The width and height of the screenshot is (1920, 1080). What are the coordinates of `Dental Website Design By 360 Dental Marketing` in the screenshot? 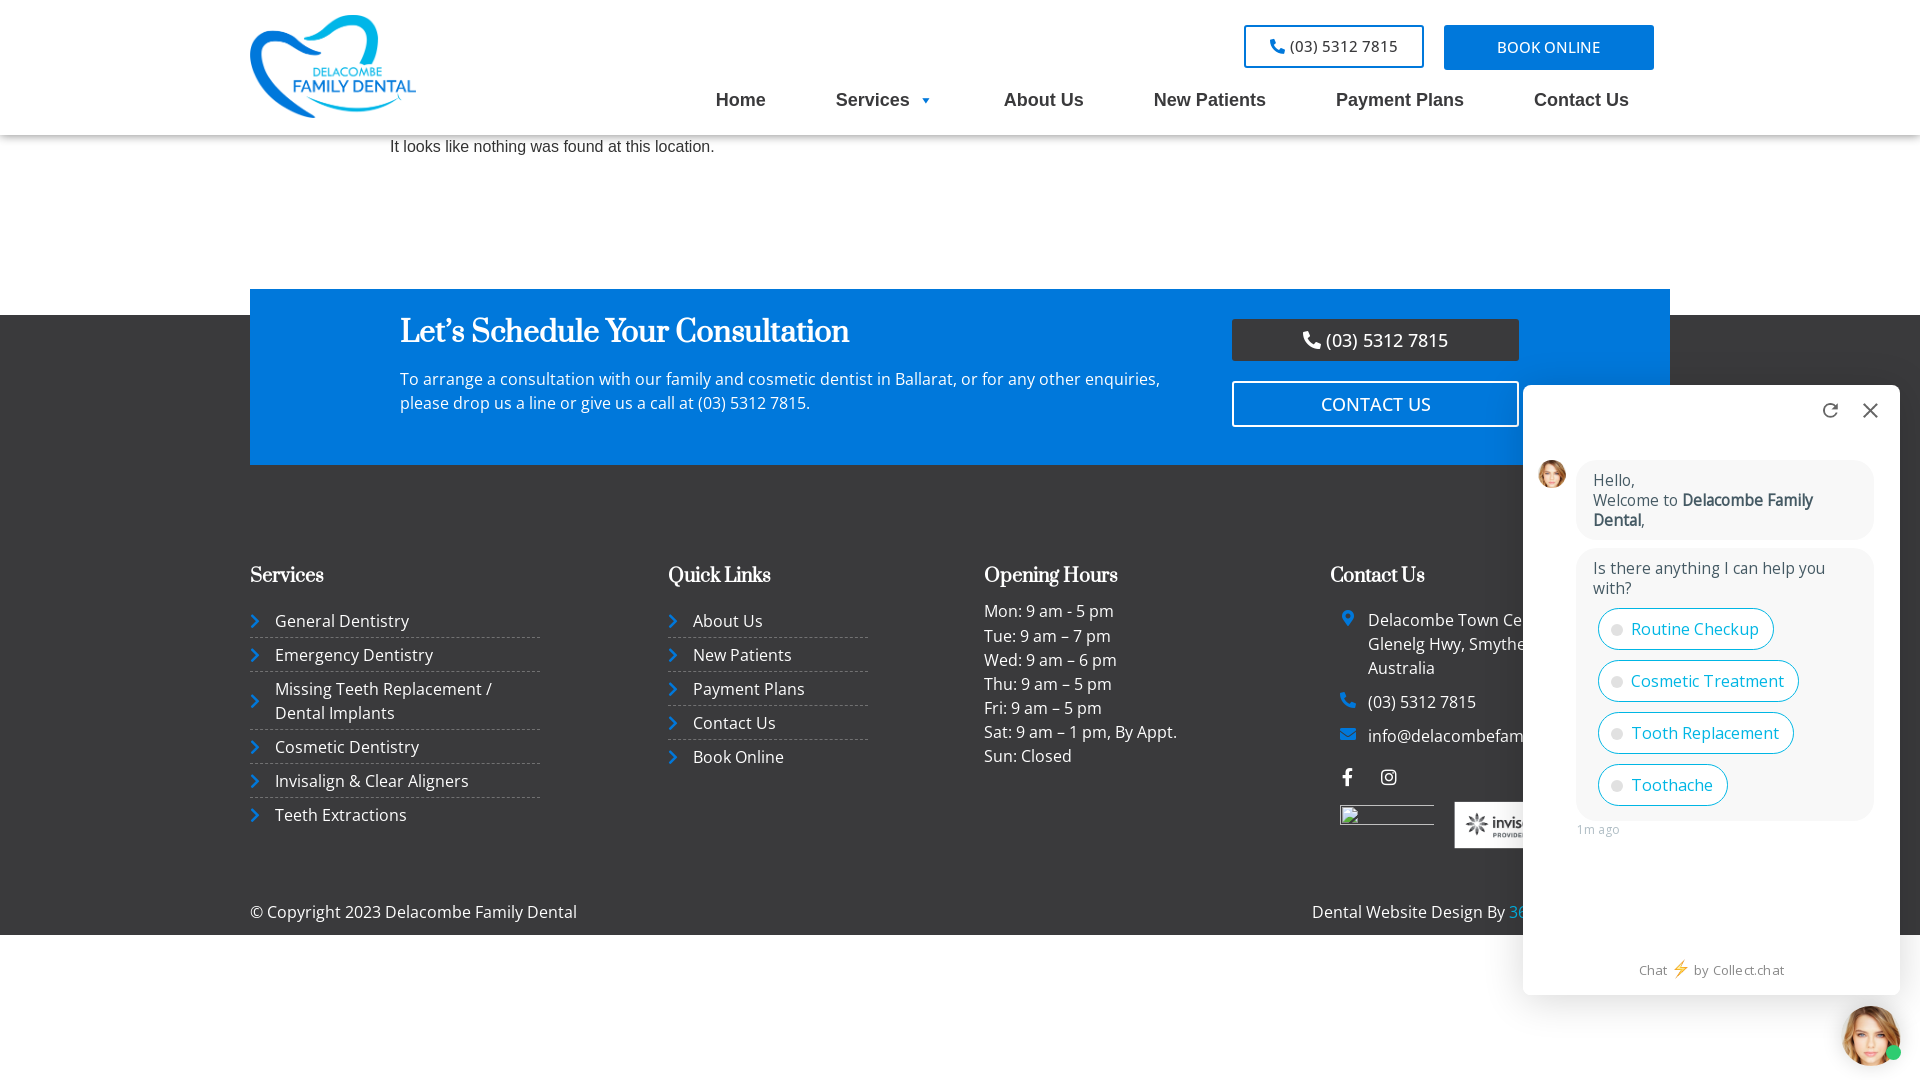 It's located at (1491, 912).